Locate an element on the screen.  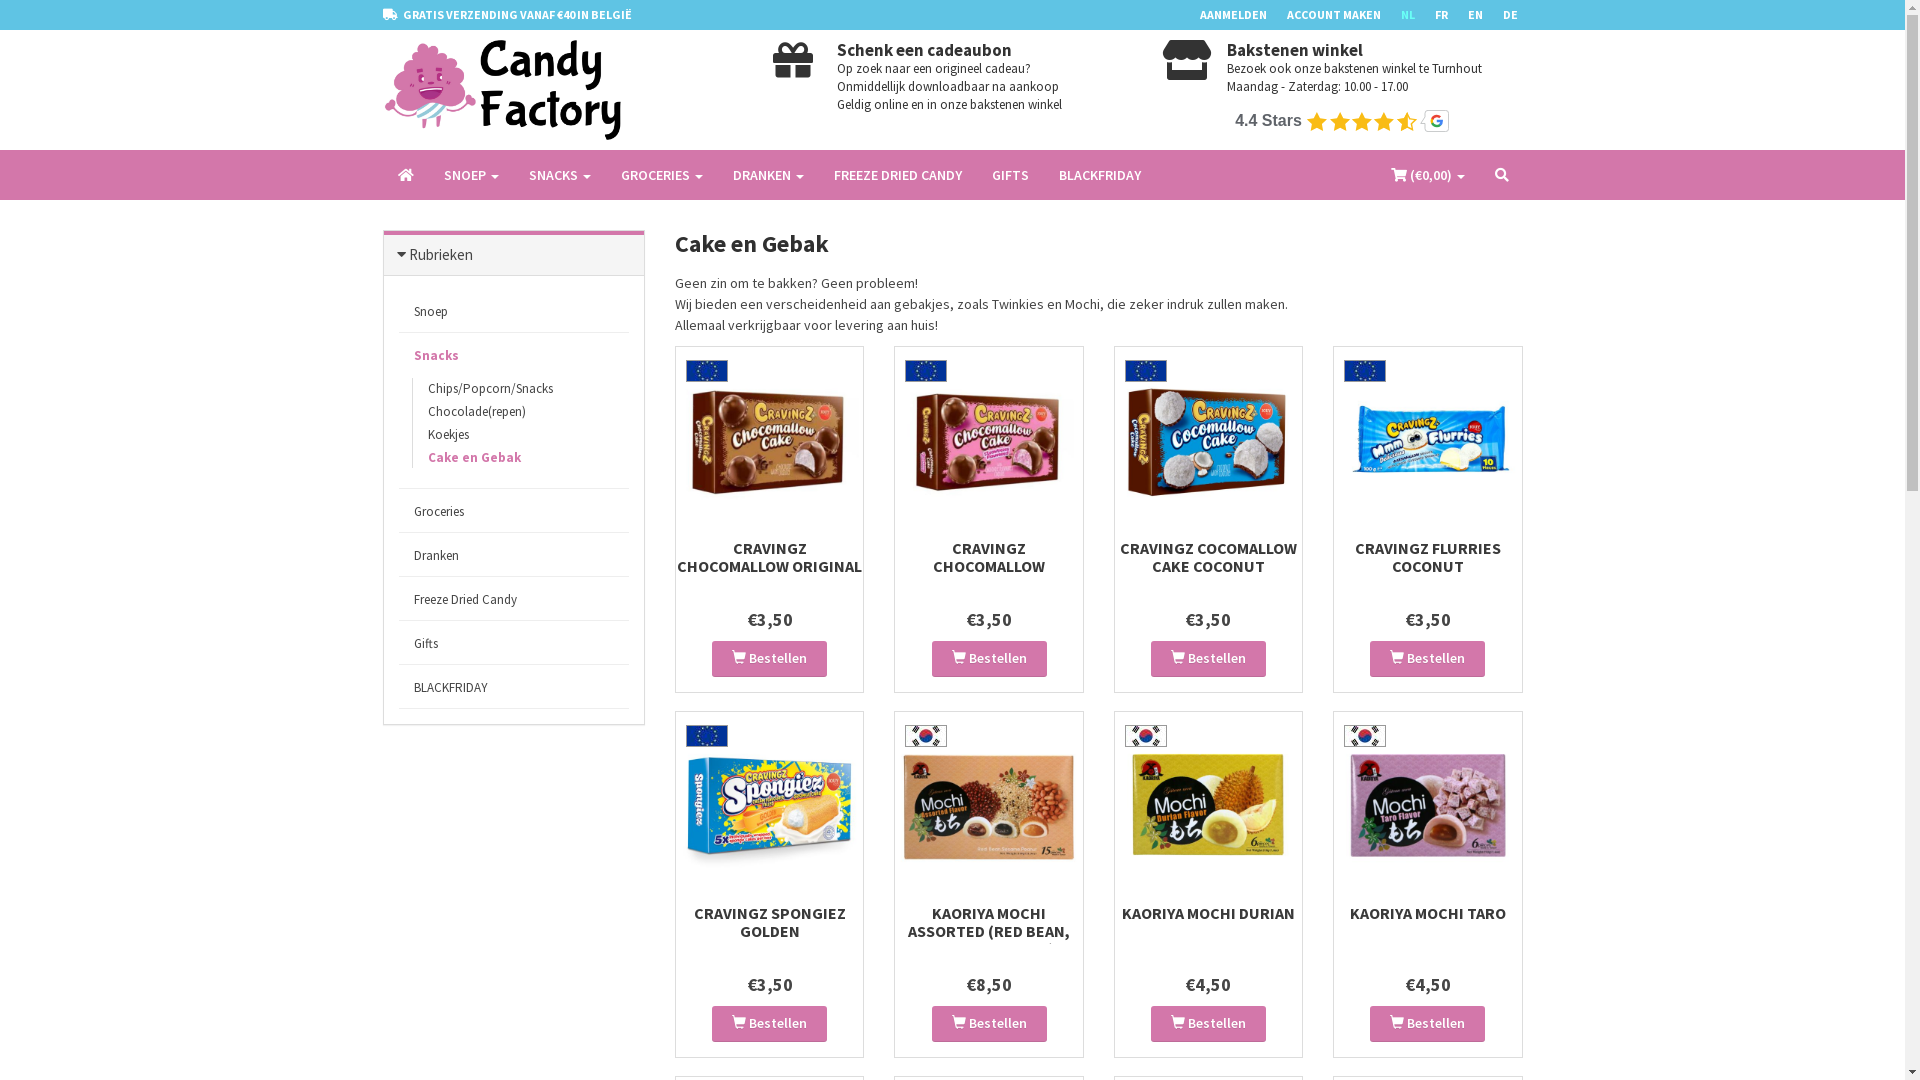
Snacks is located at coordinates (514, 356).